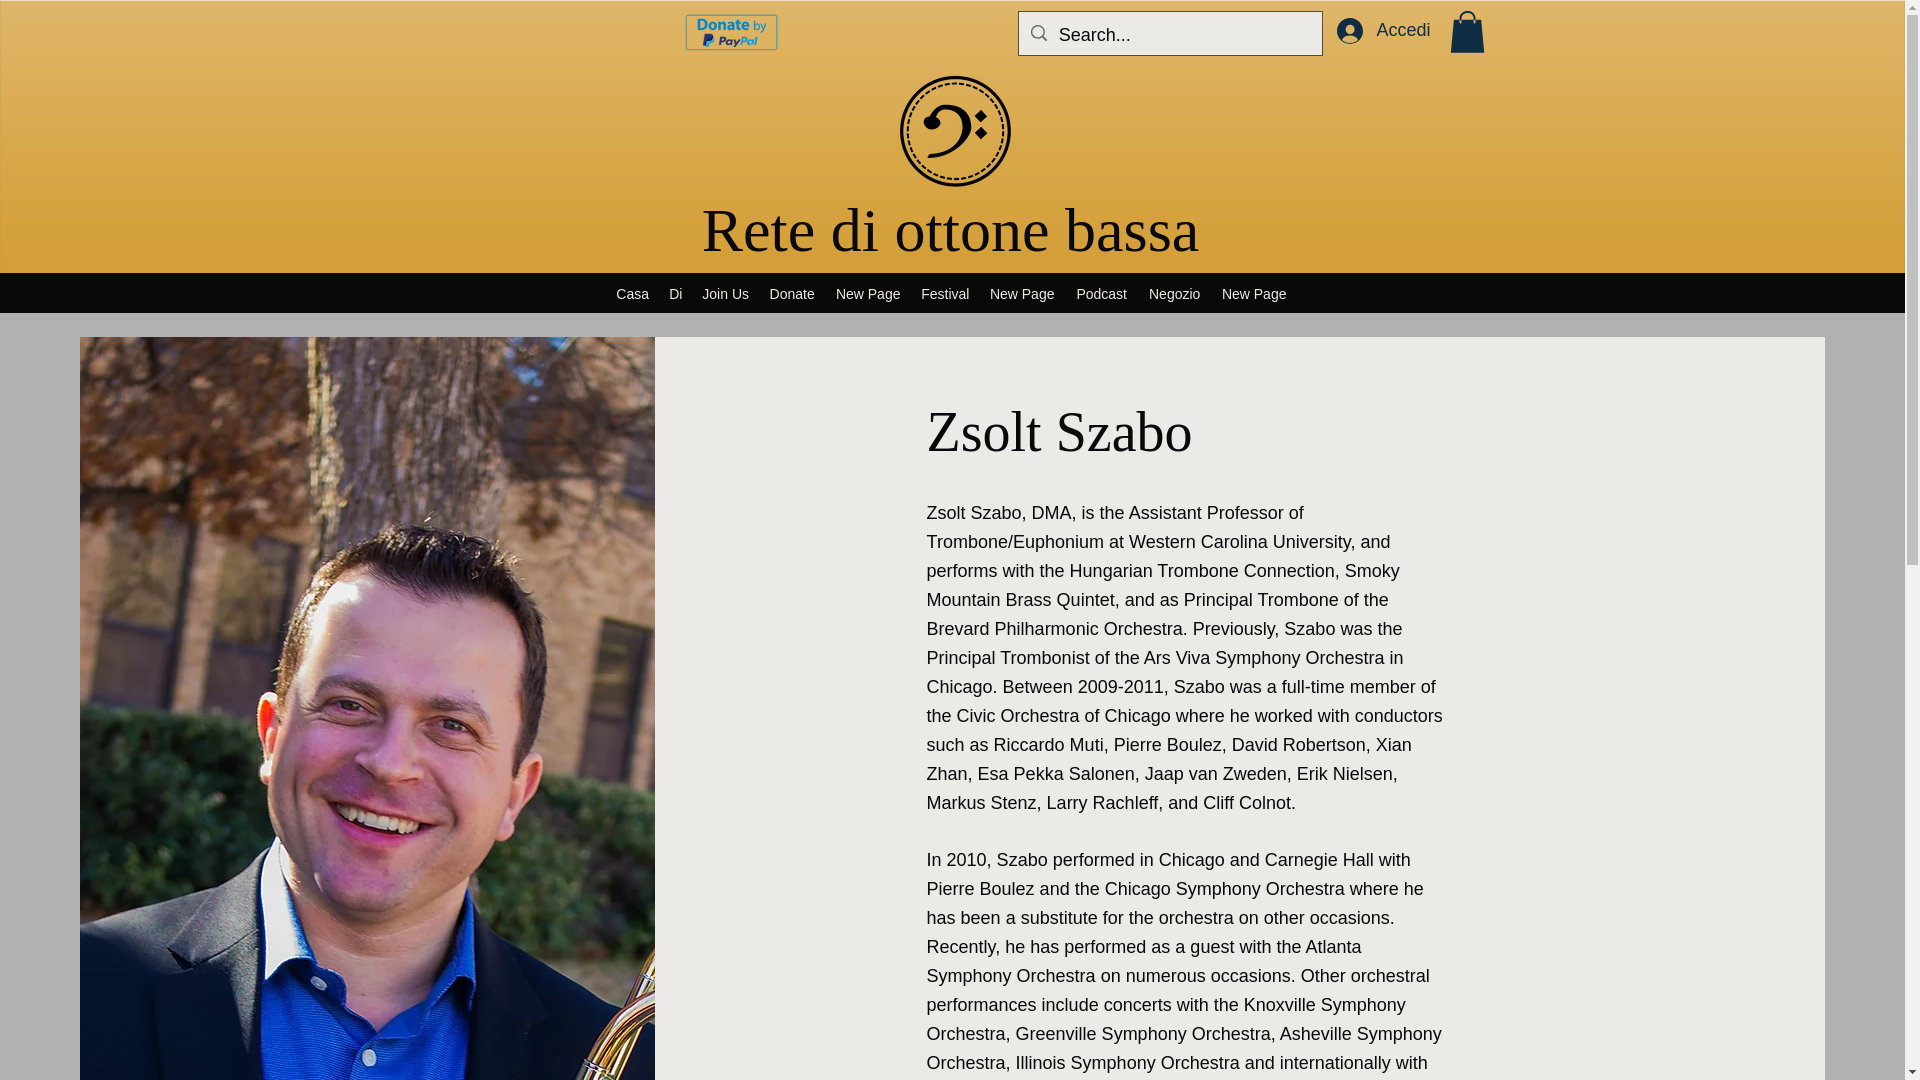 The height and width of the screenshot is (1080, 1920). I want to click on Accedi, so click(1382, 30).